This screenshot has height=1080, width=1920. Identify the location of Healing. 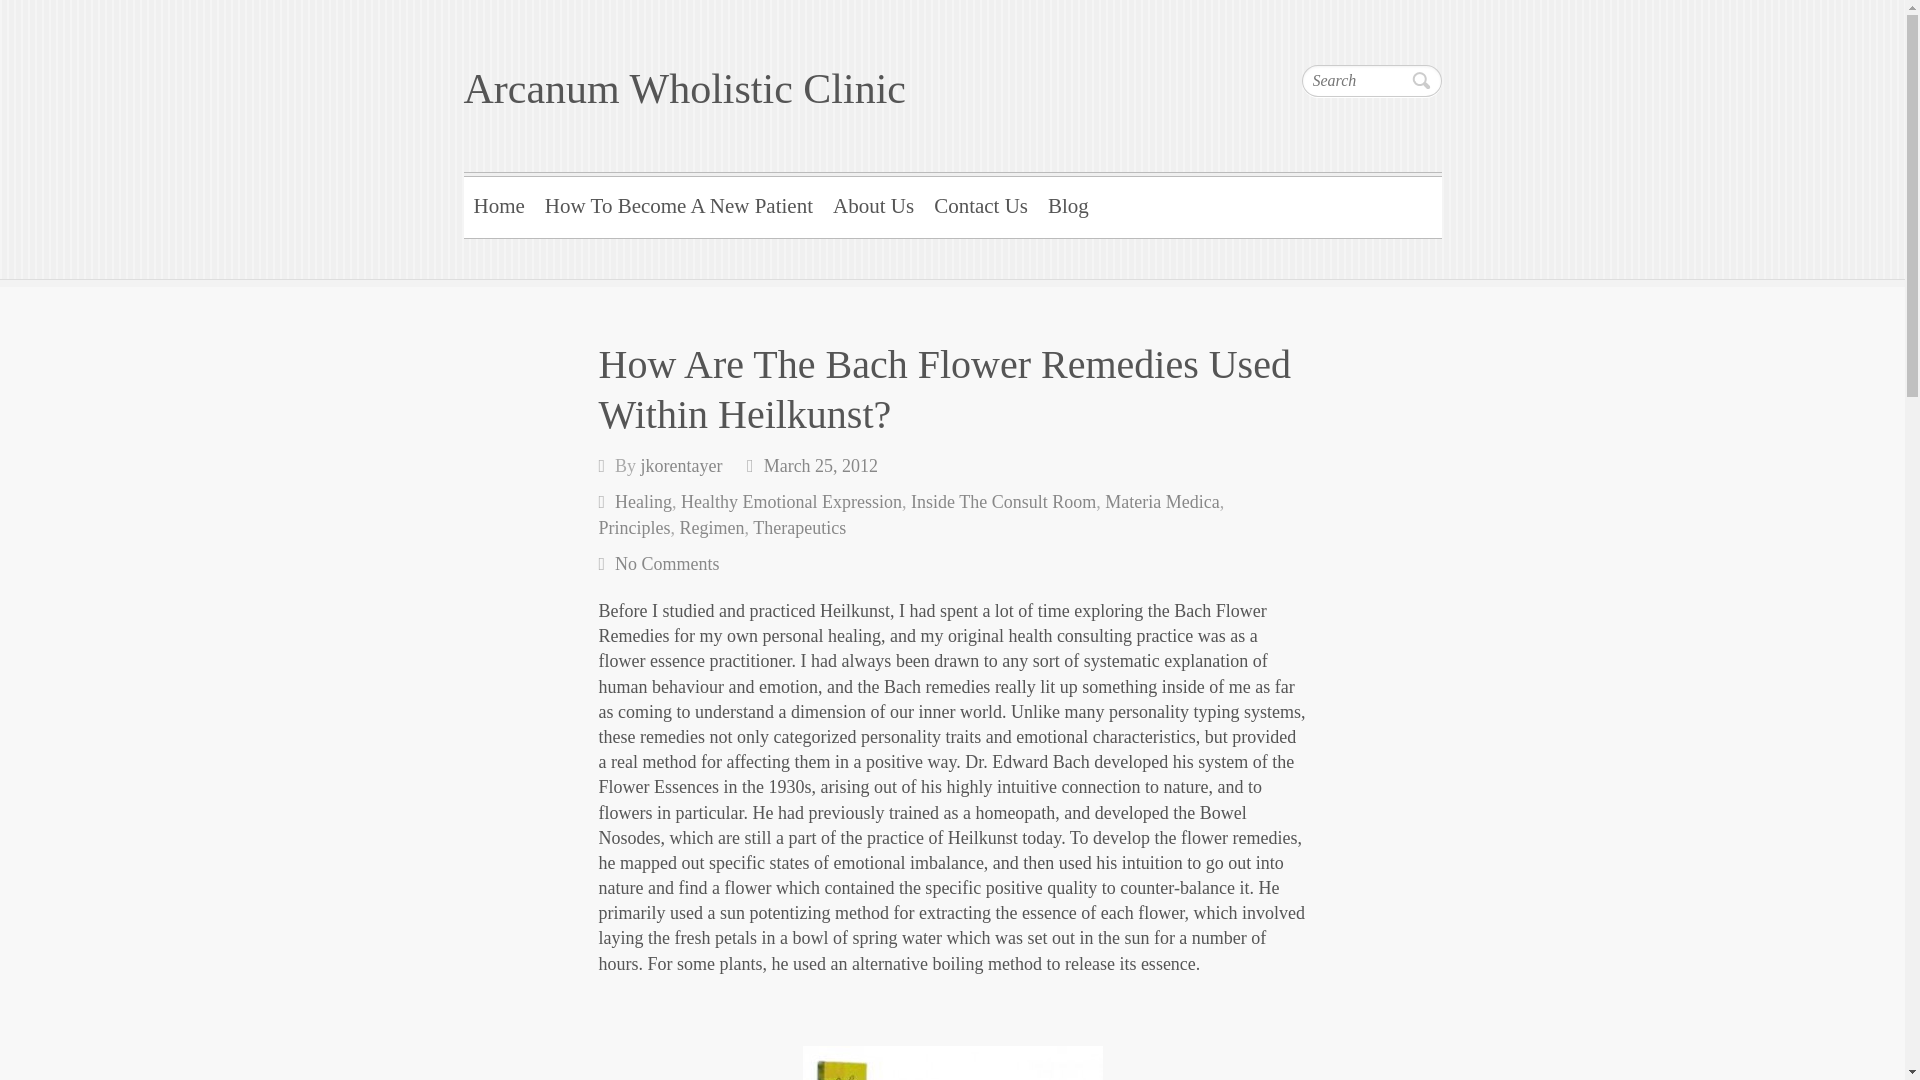
(643, 502).